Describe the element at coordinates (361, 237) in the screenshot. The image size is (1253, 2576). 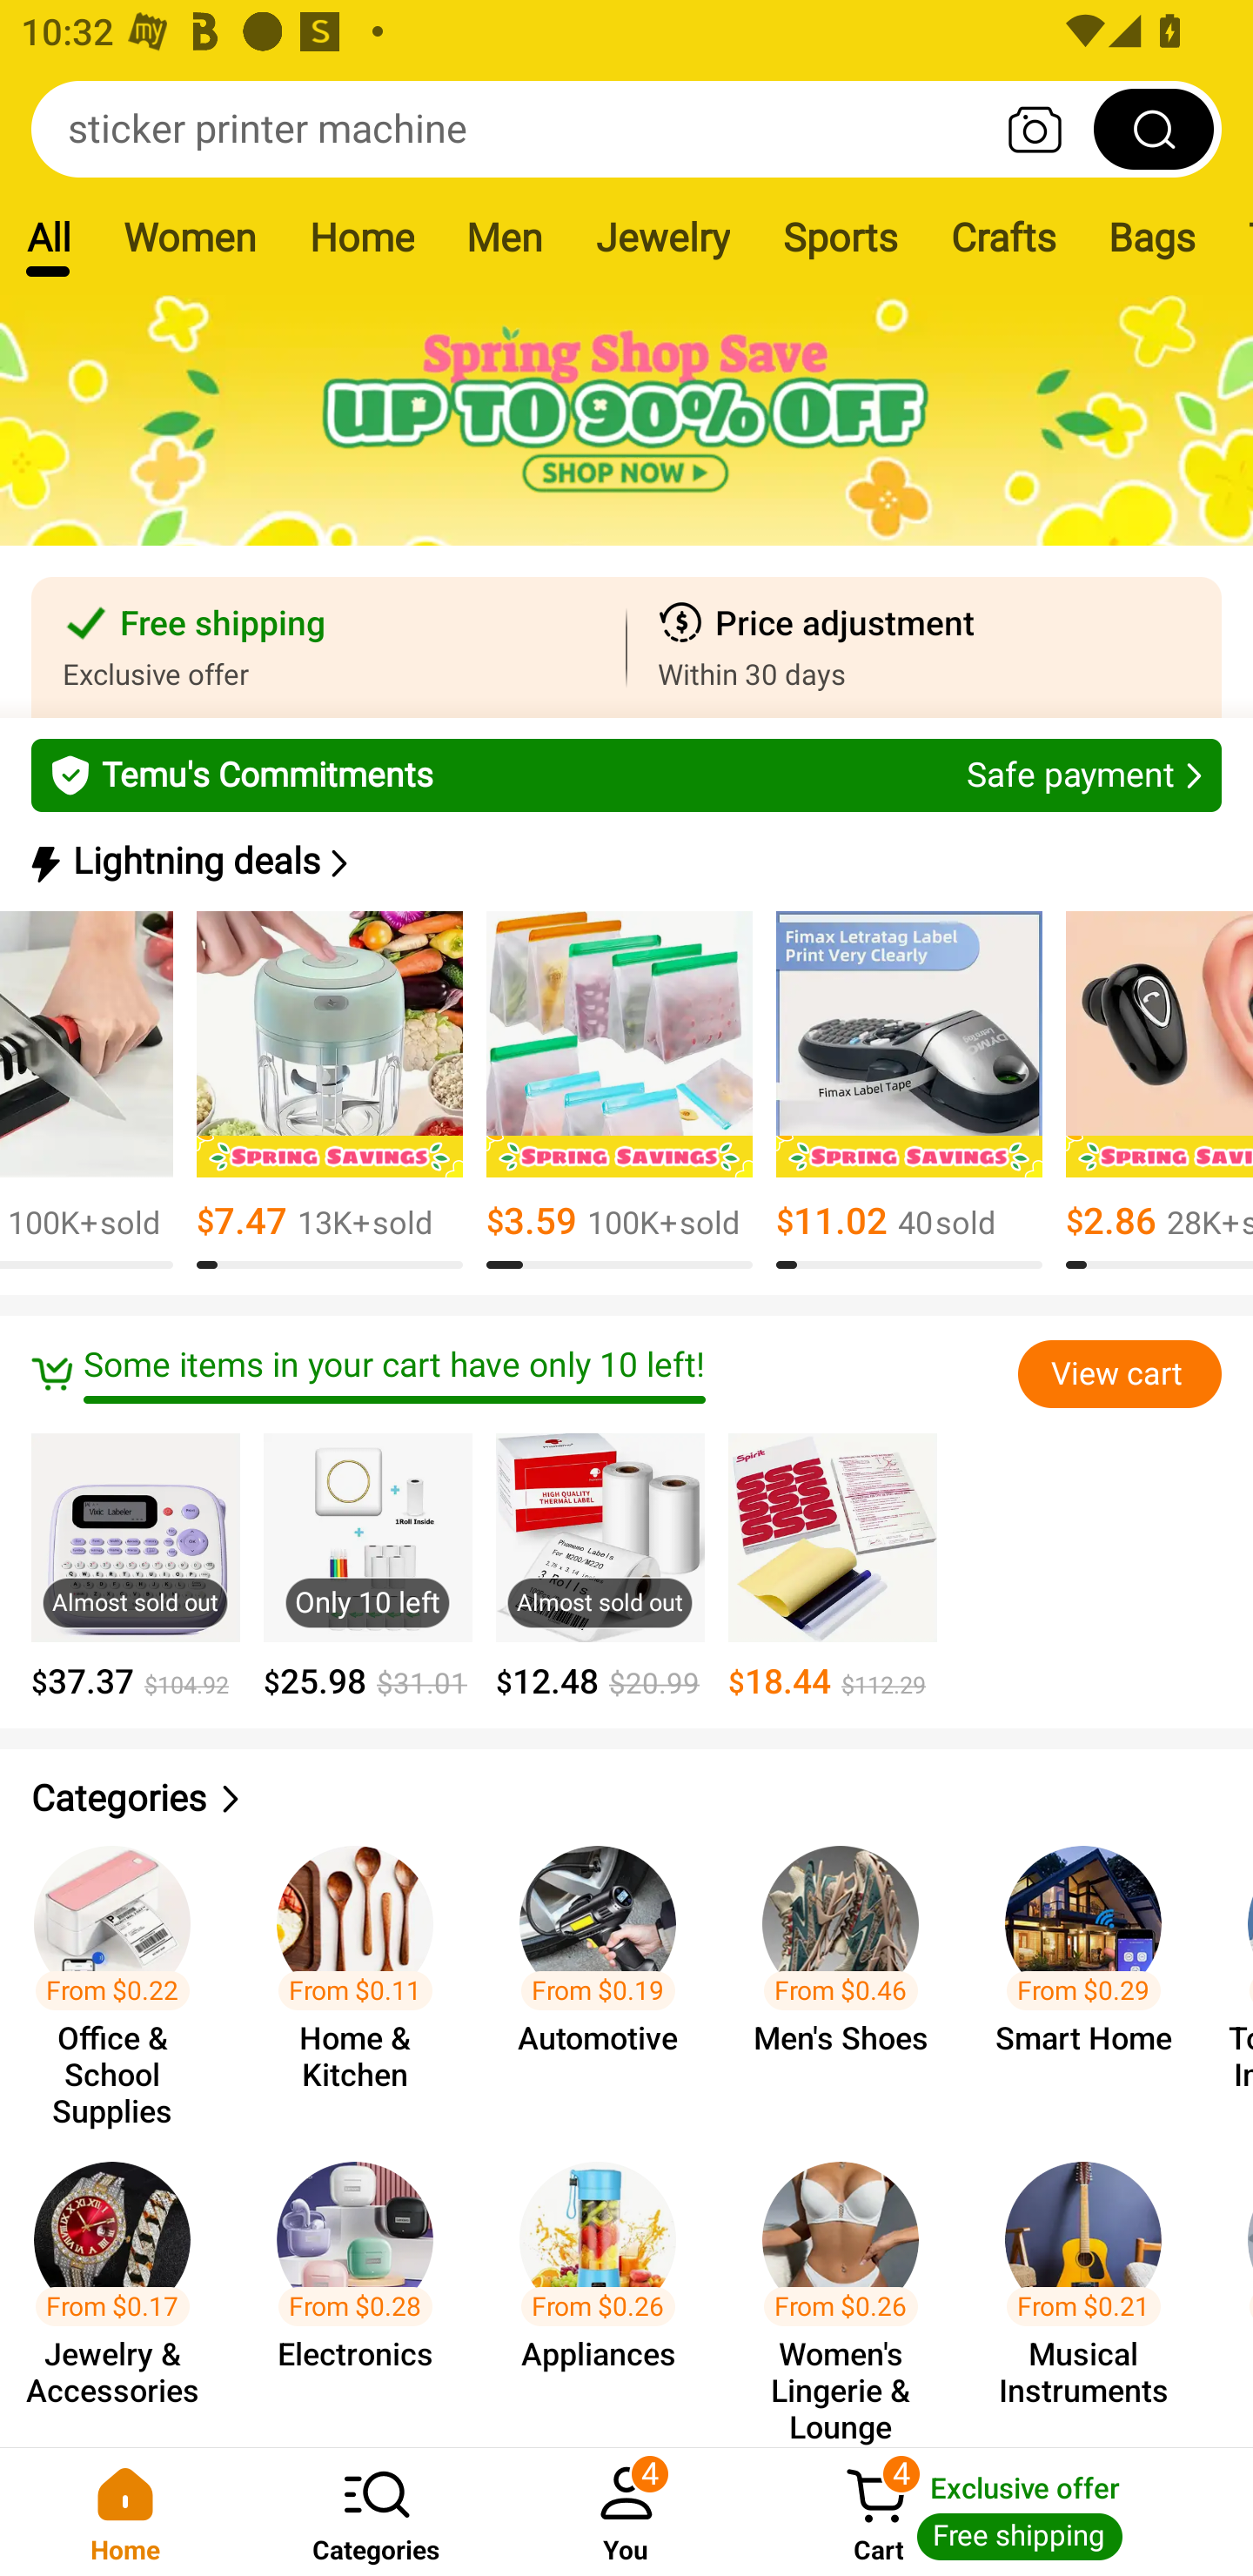
I see `Home` at that location.